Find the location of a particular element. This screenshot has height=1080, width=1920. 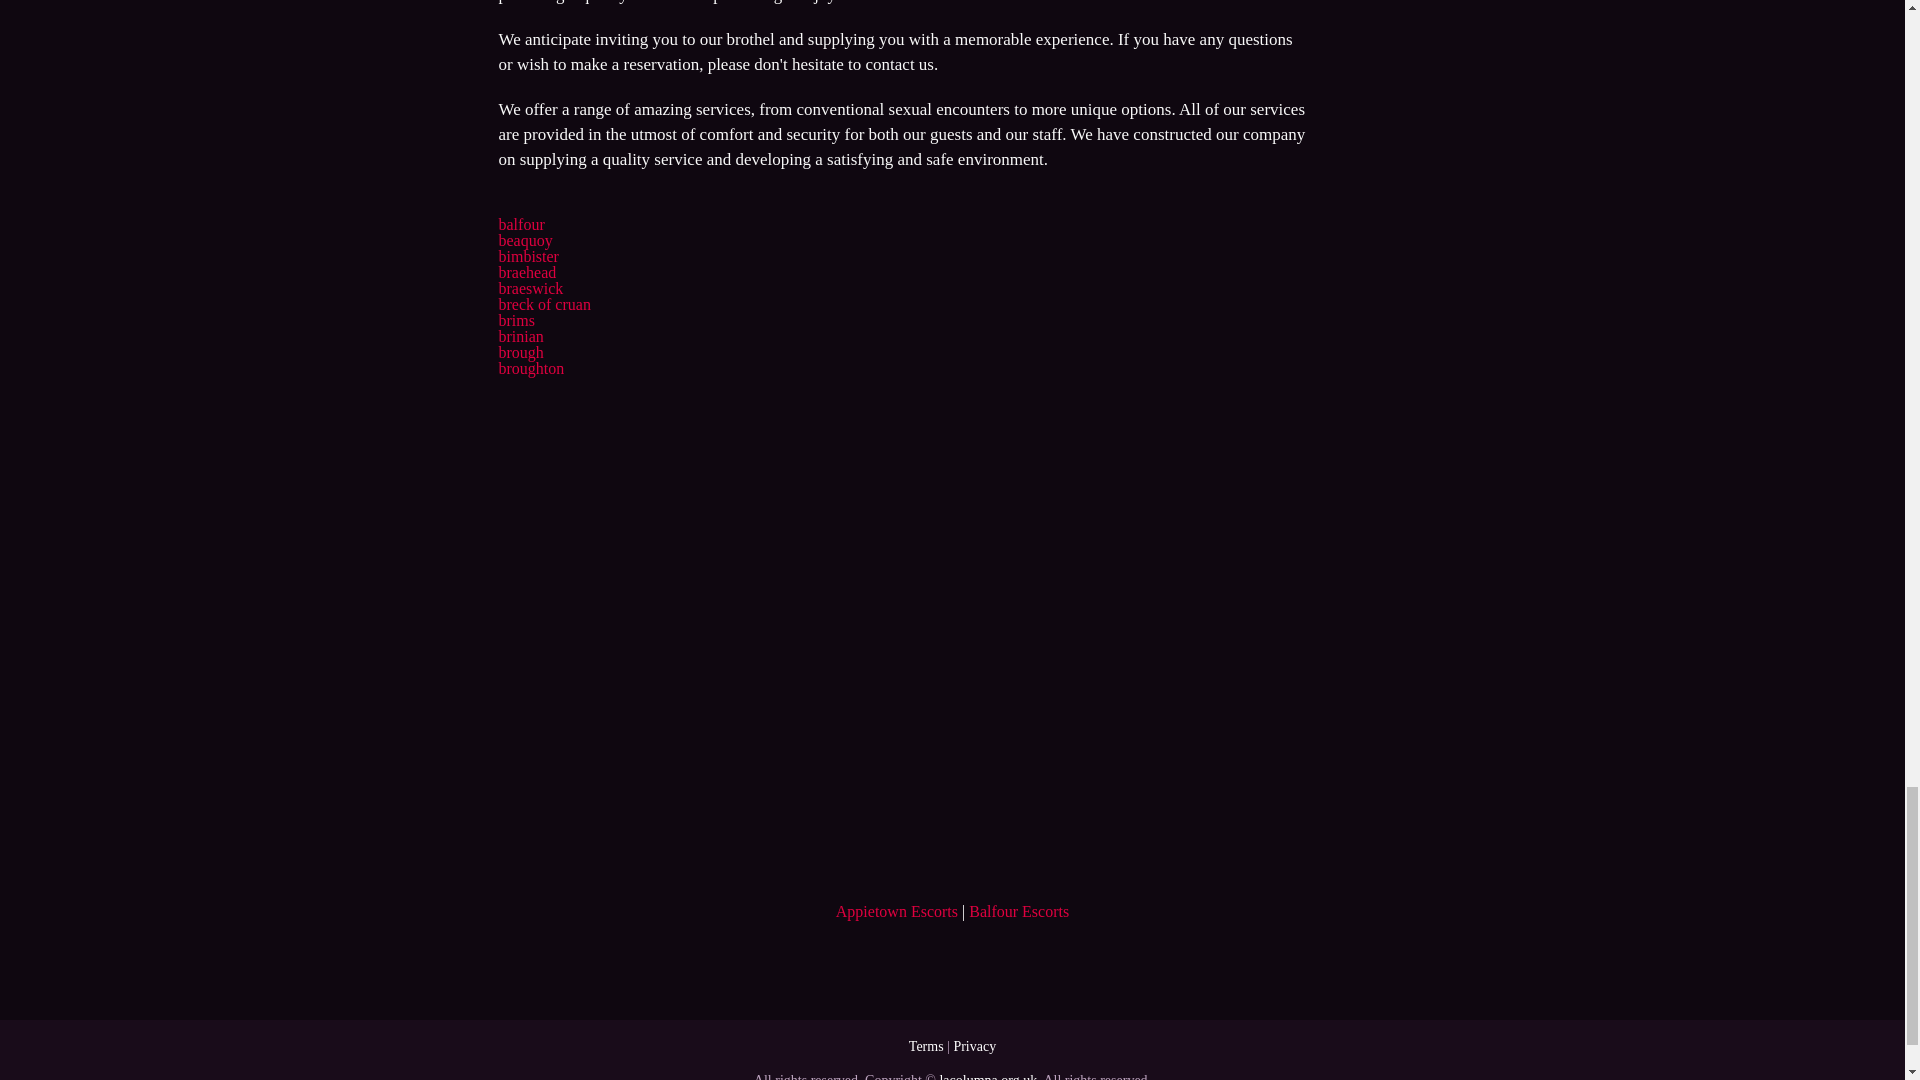

Appietown Escorts is located at coordinates (896, 911).